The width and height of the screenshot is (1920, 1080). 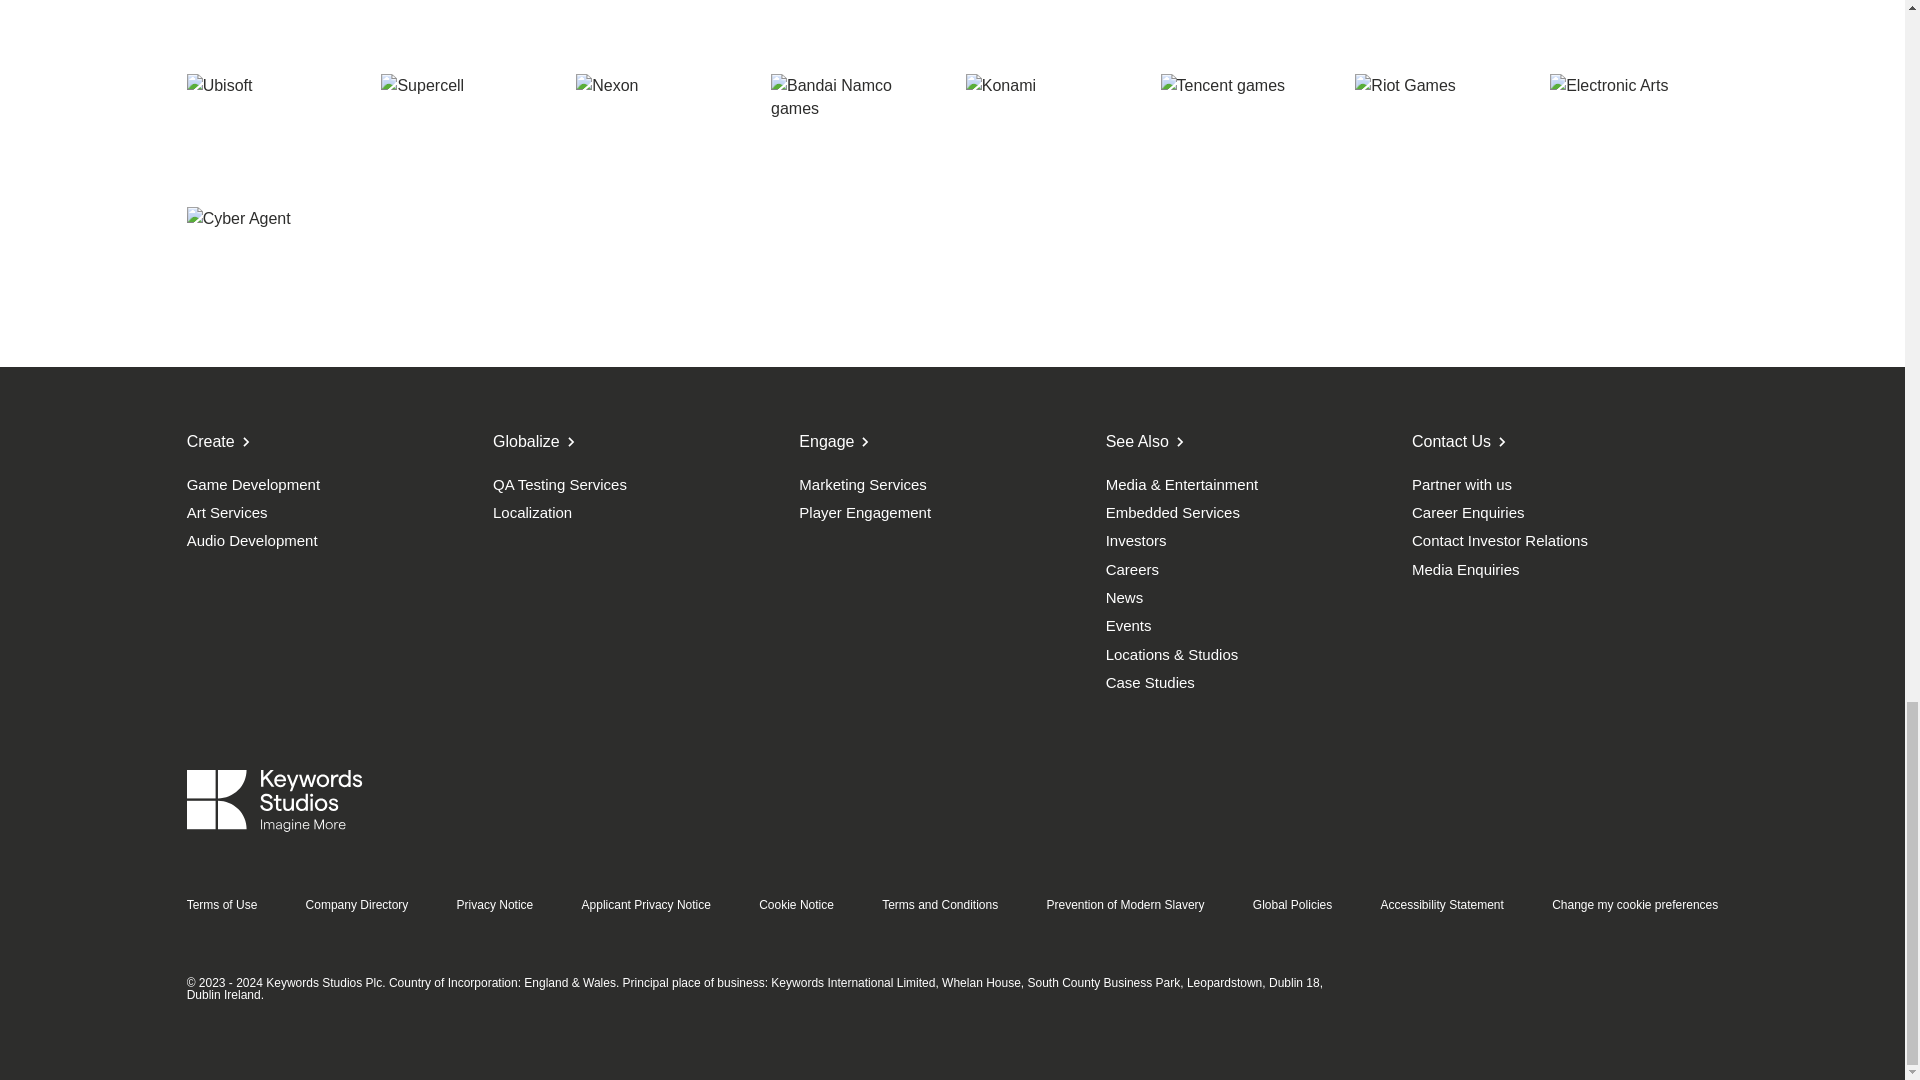 What do you see at coordinates (638, 512) in the screenshot?
I see `Localization` at bounding box center [638, 512].